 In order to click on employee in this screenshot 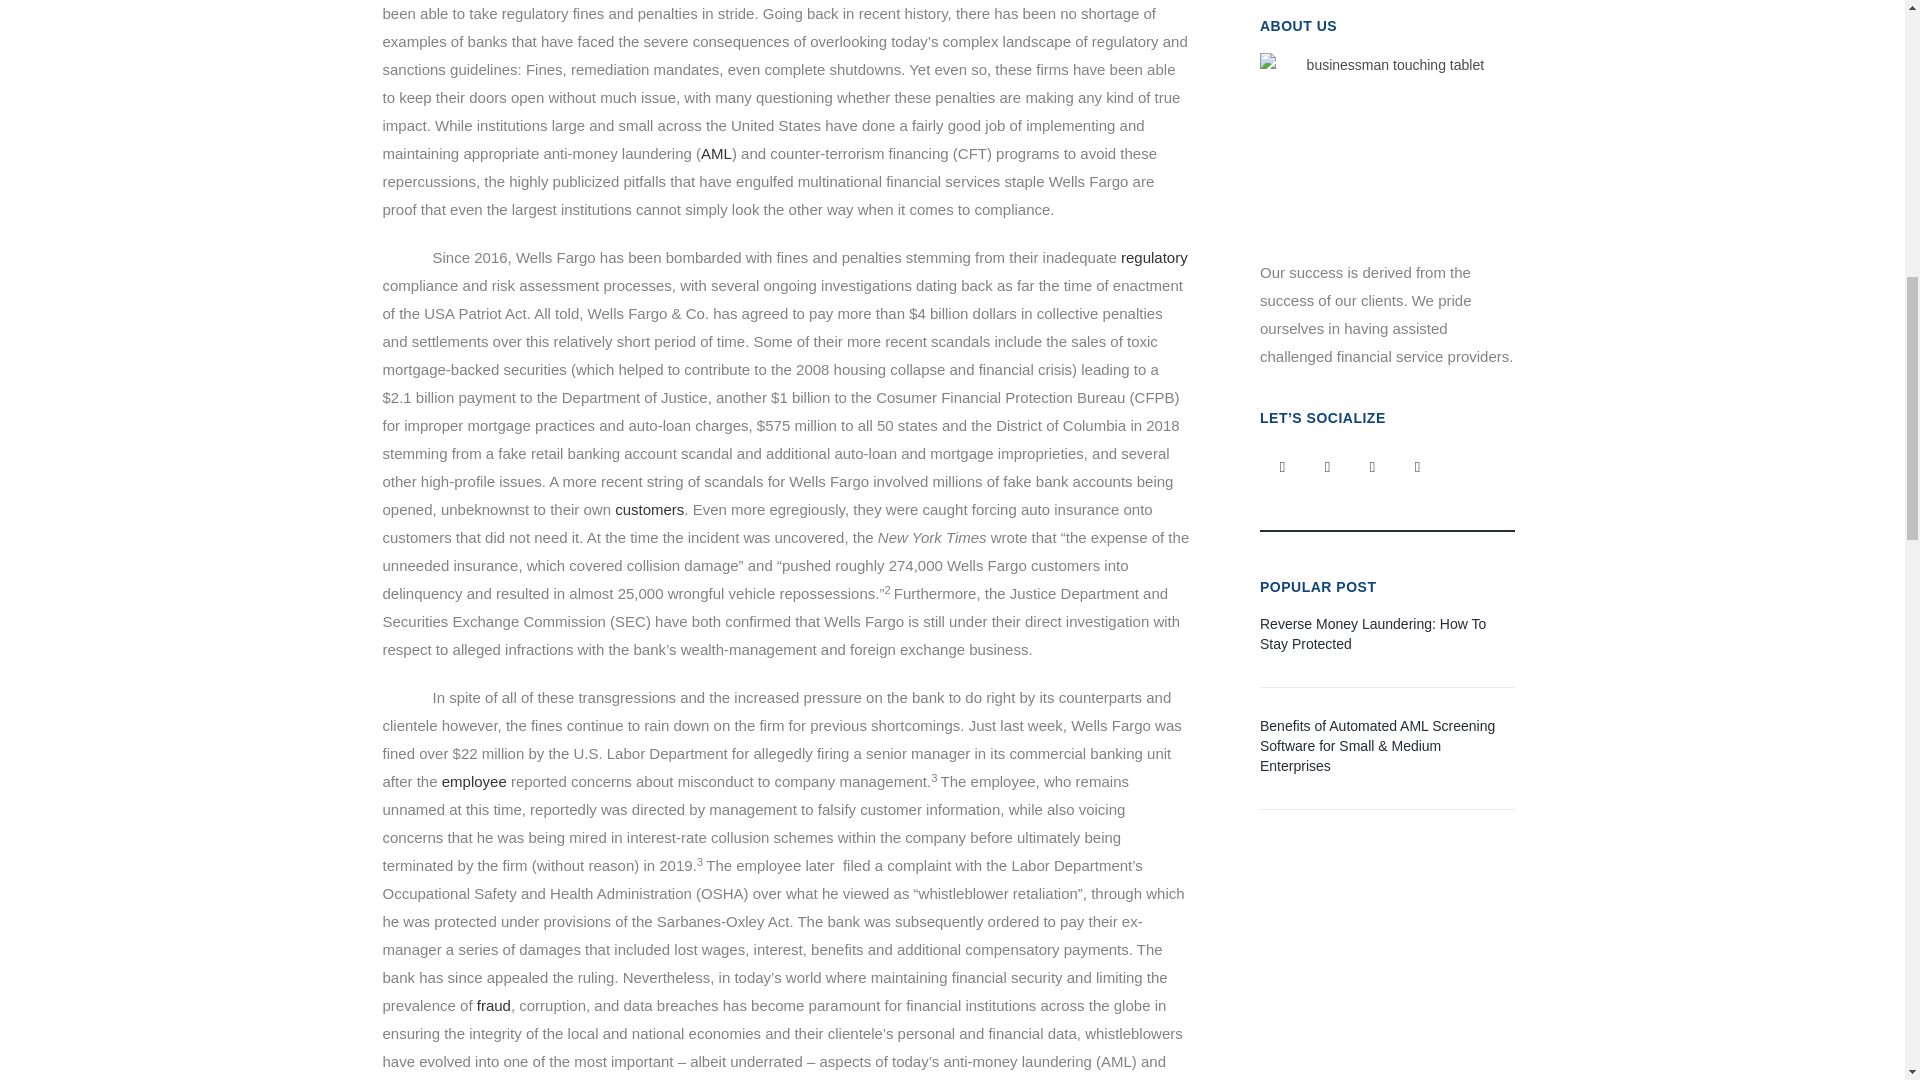, I will do `click(474, 781)`.